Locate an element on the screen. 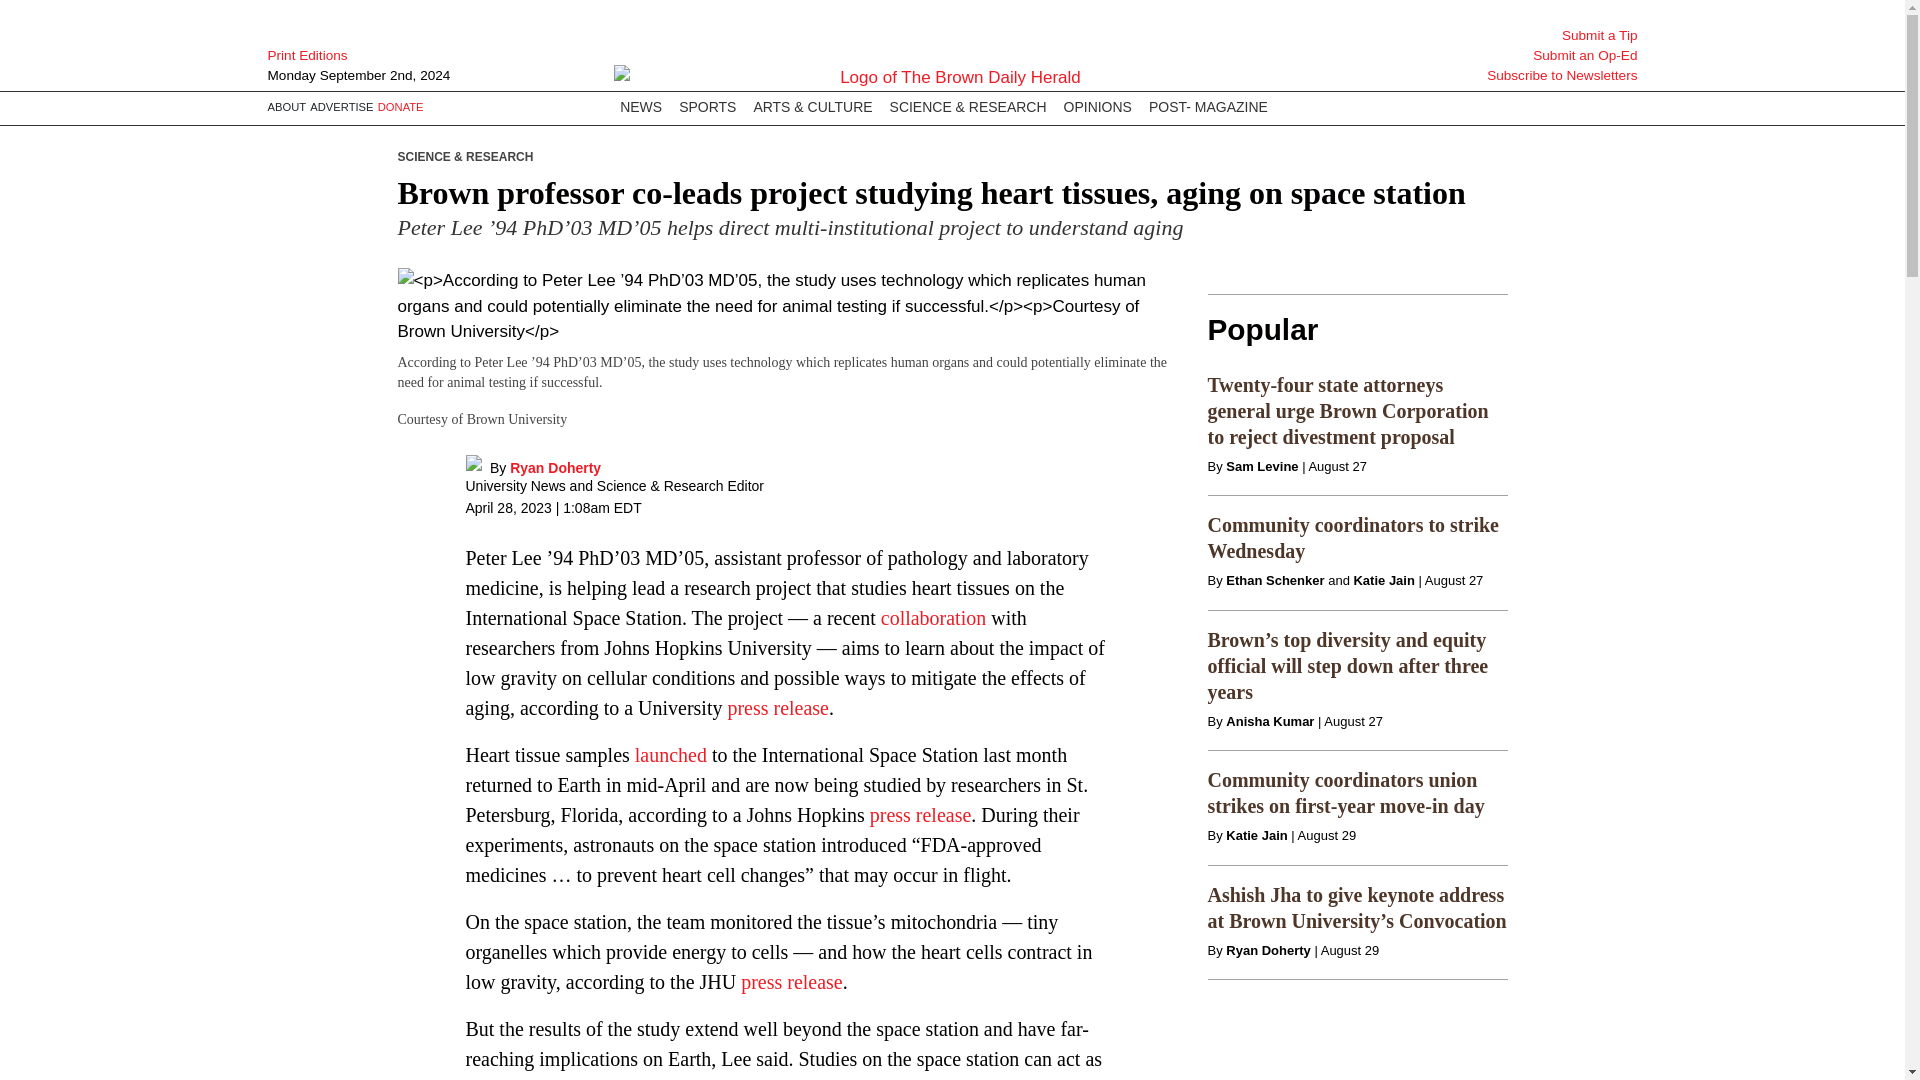 The width and height of the screenshot is (1920, 1080). Print Editions is located at coordinates (369, 56).